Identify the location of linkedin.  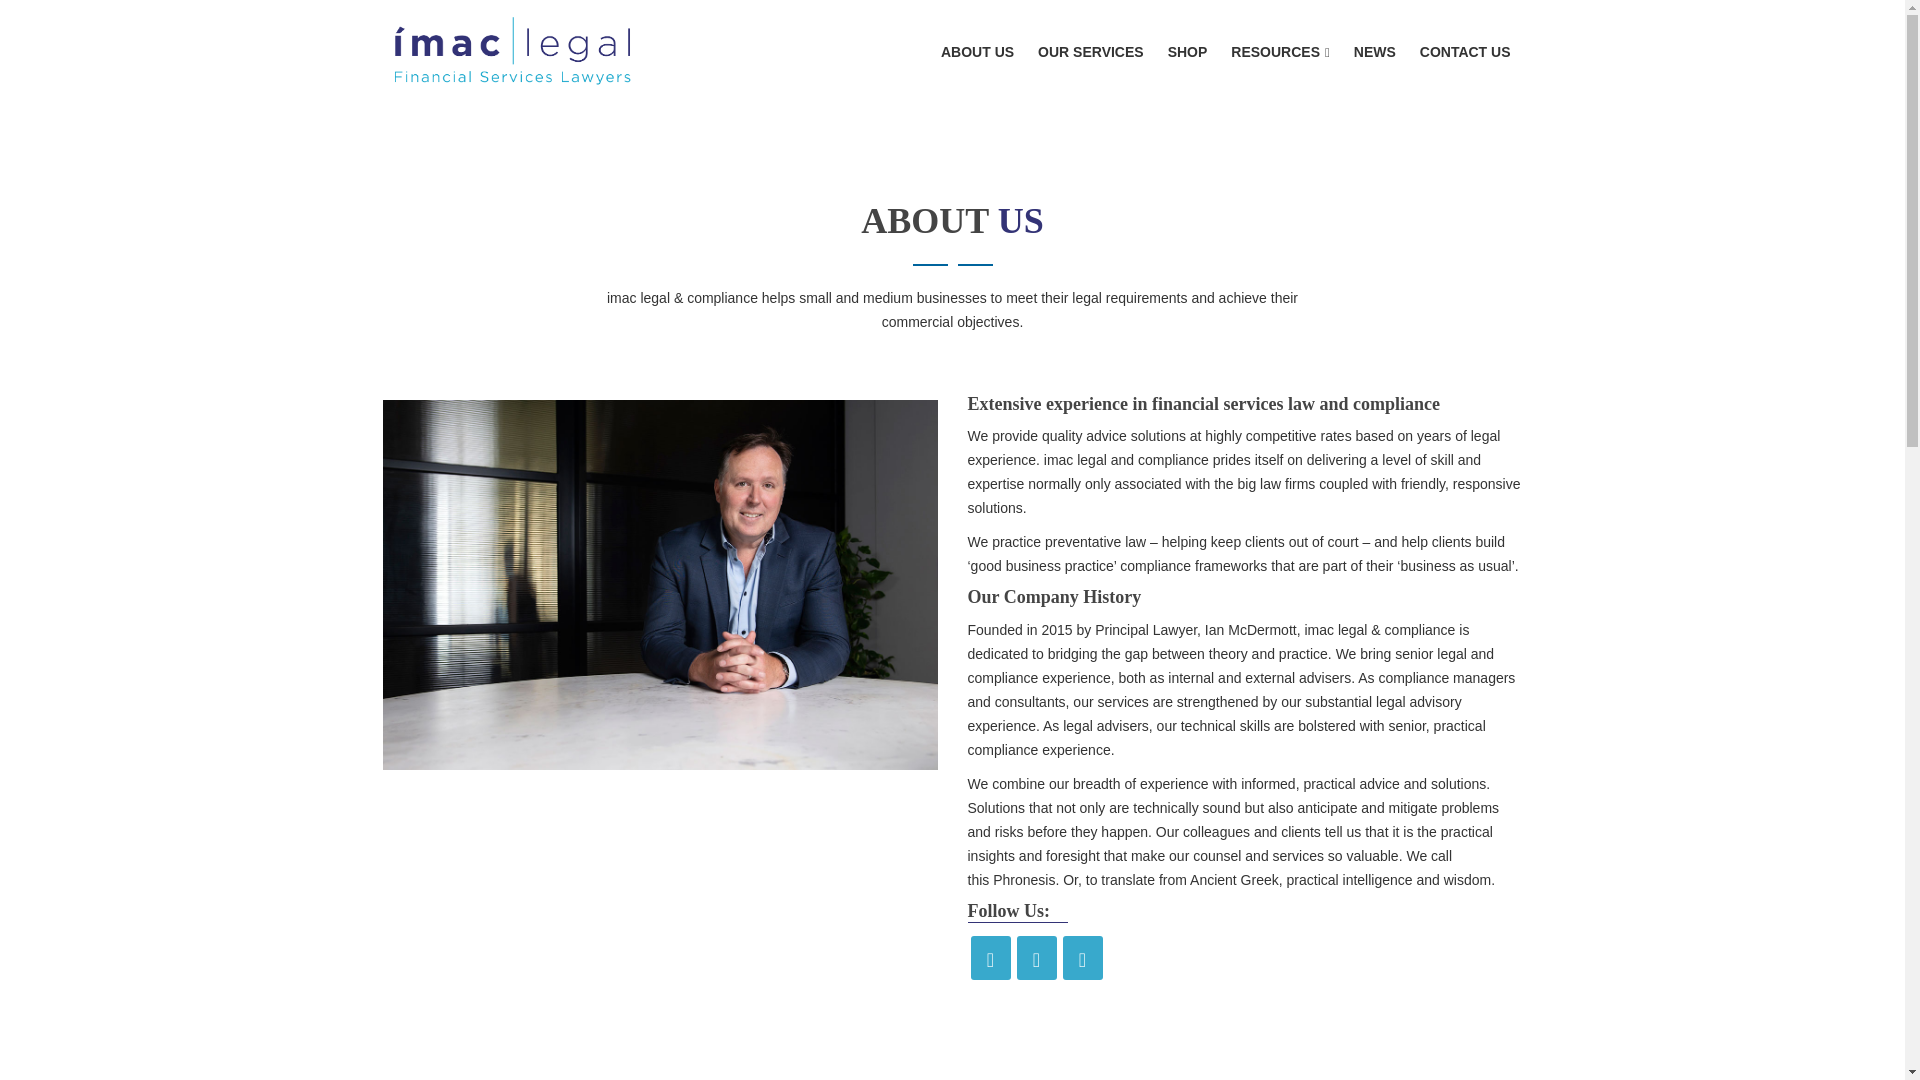
(1082, 958).